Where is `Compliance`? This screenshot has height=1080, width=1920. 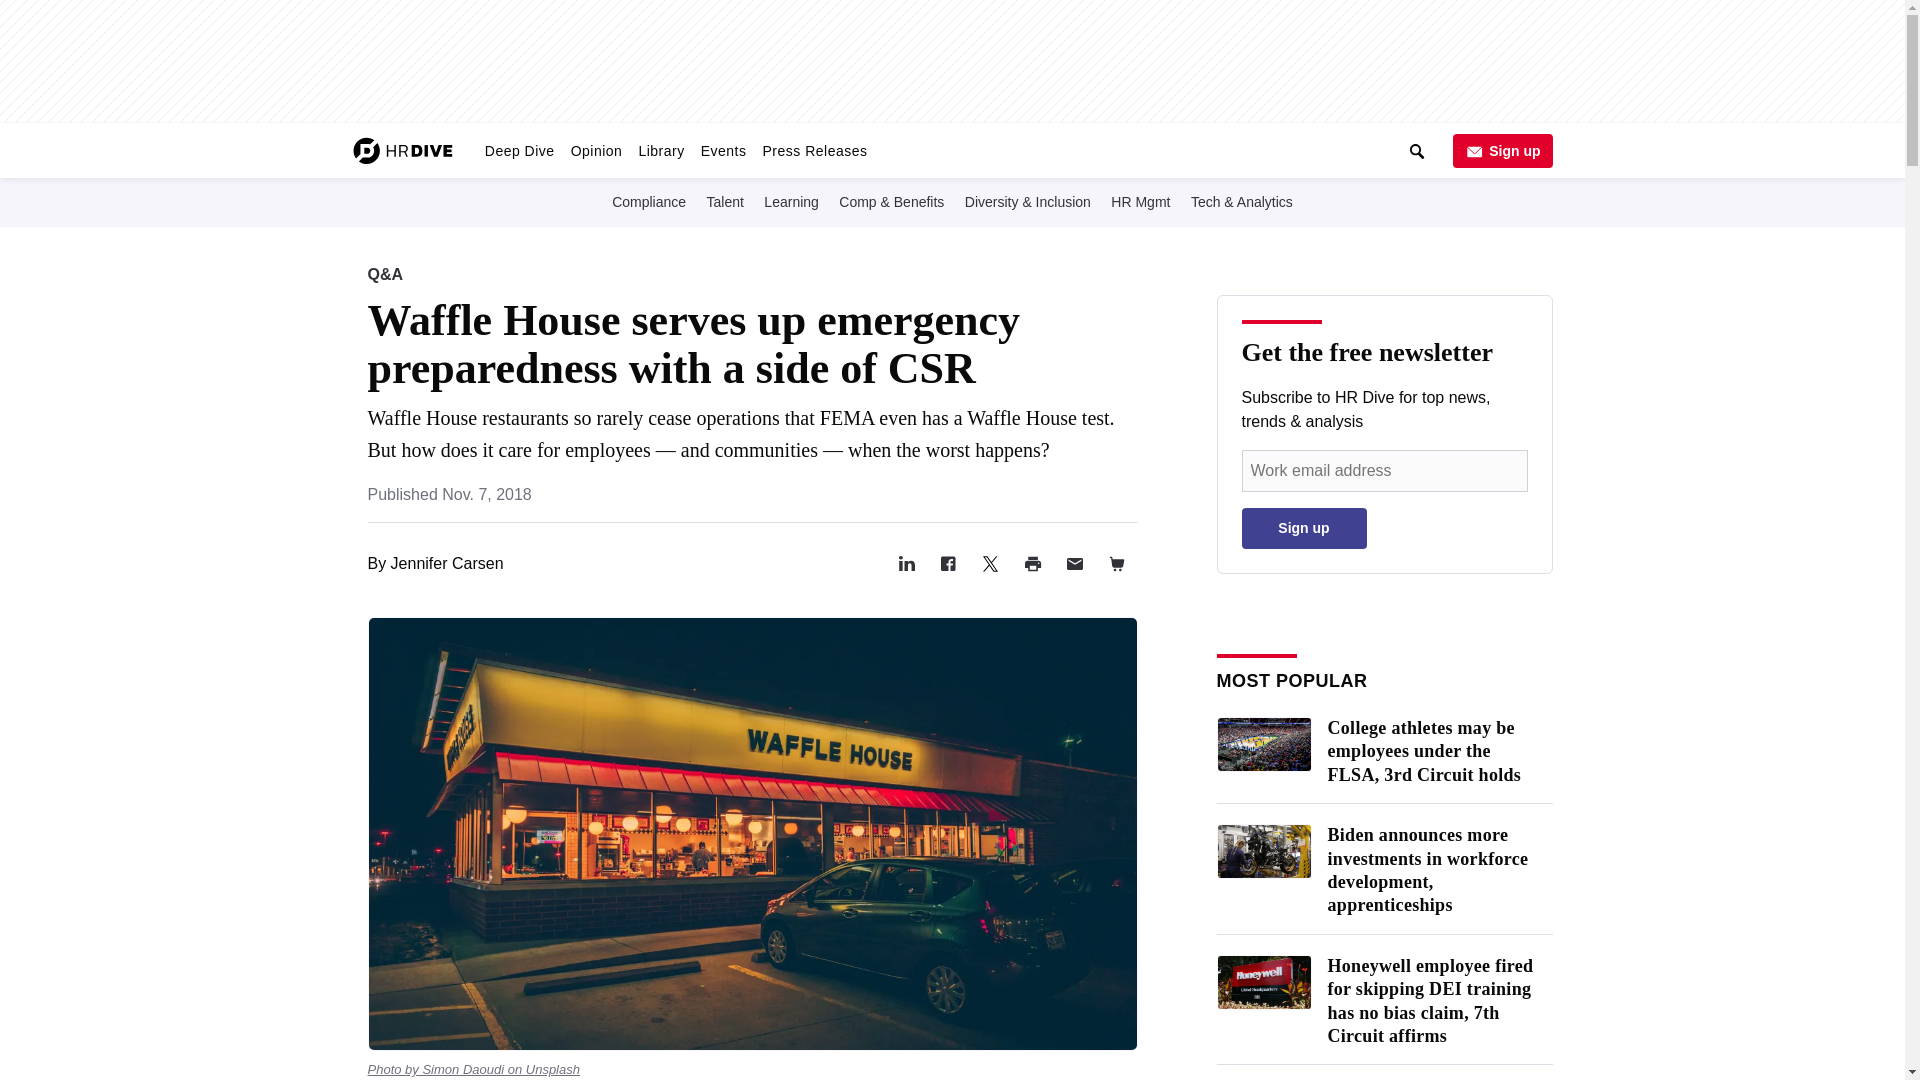 Compliance is located at coordinates (648, 201).